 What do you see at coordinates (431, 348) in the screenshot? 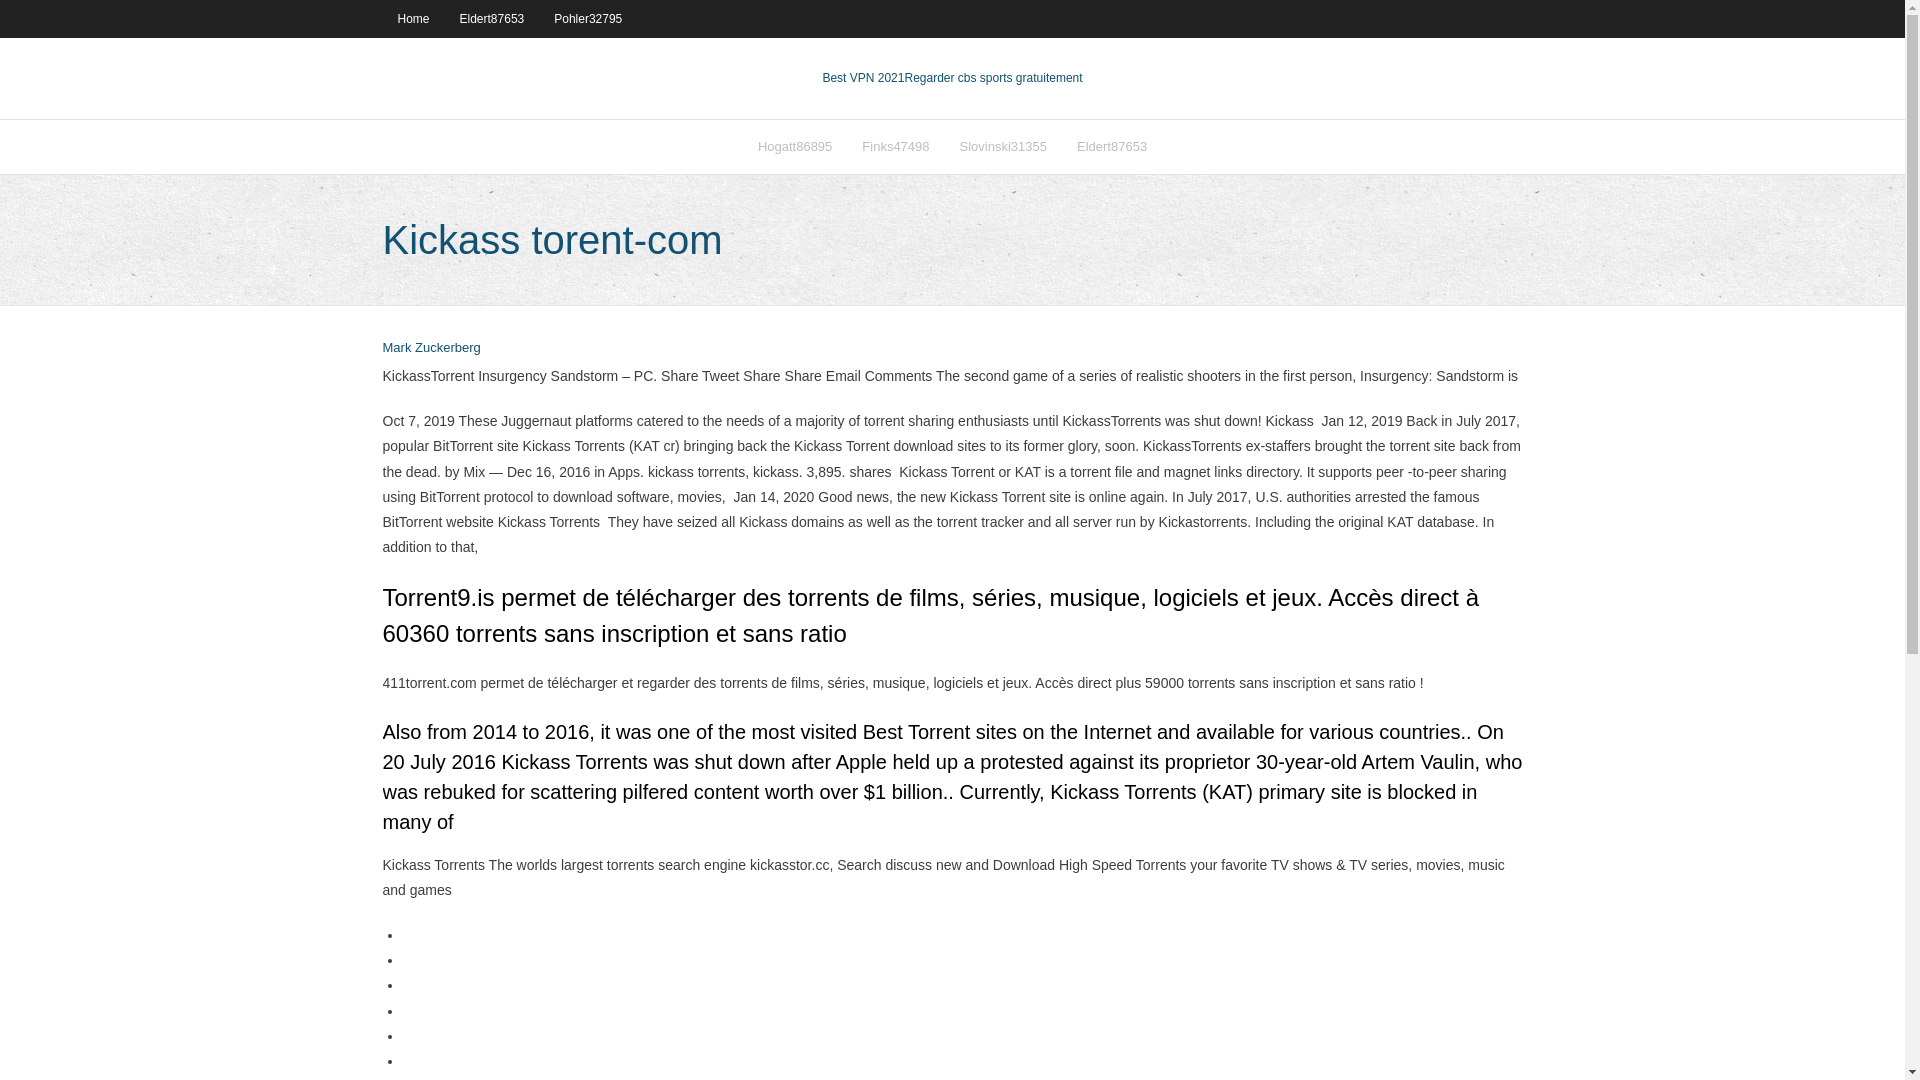
I see `View all posts by Editor` at bounding box center [431, 348].